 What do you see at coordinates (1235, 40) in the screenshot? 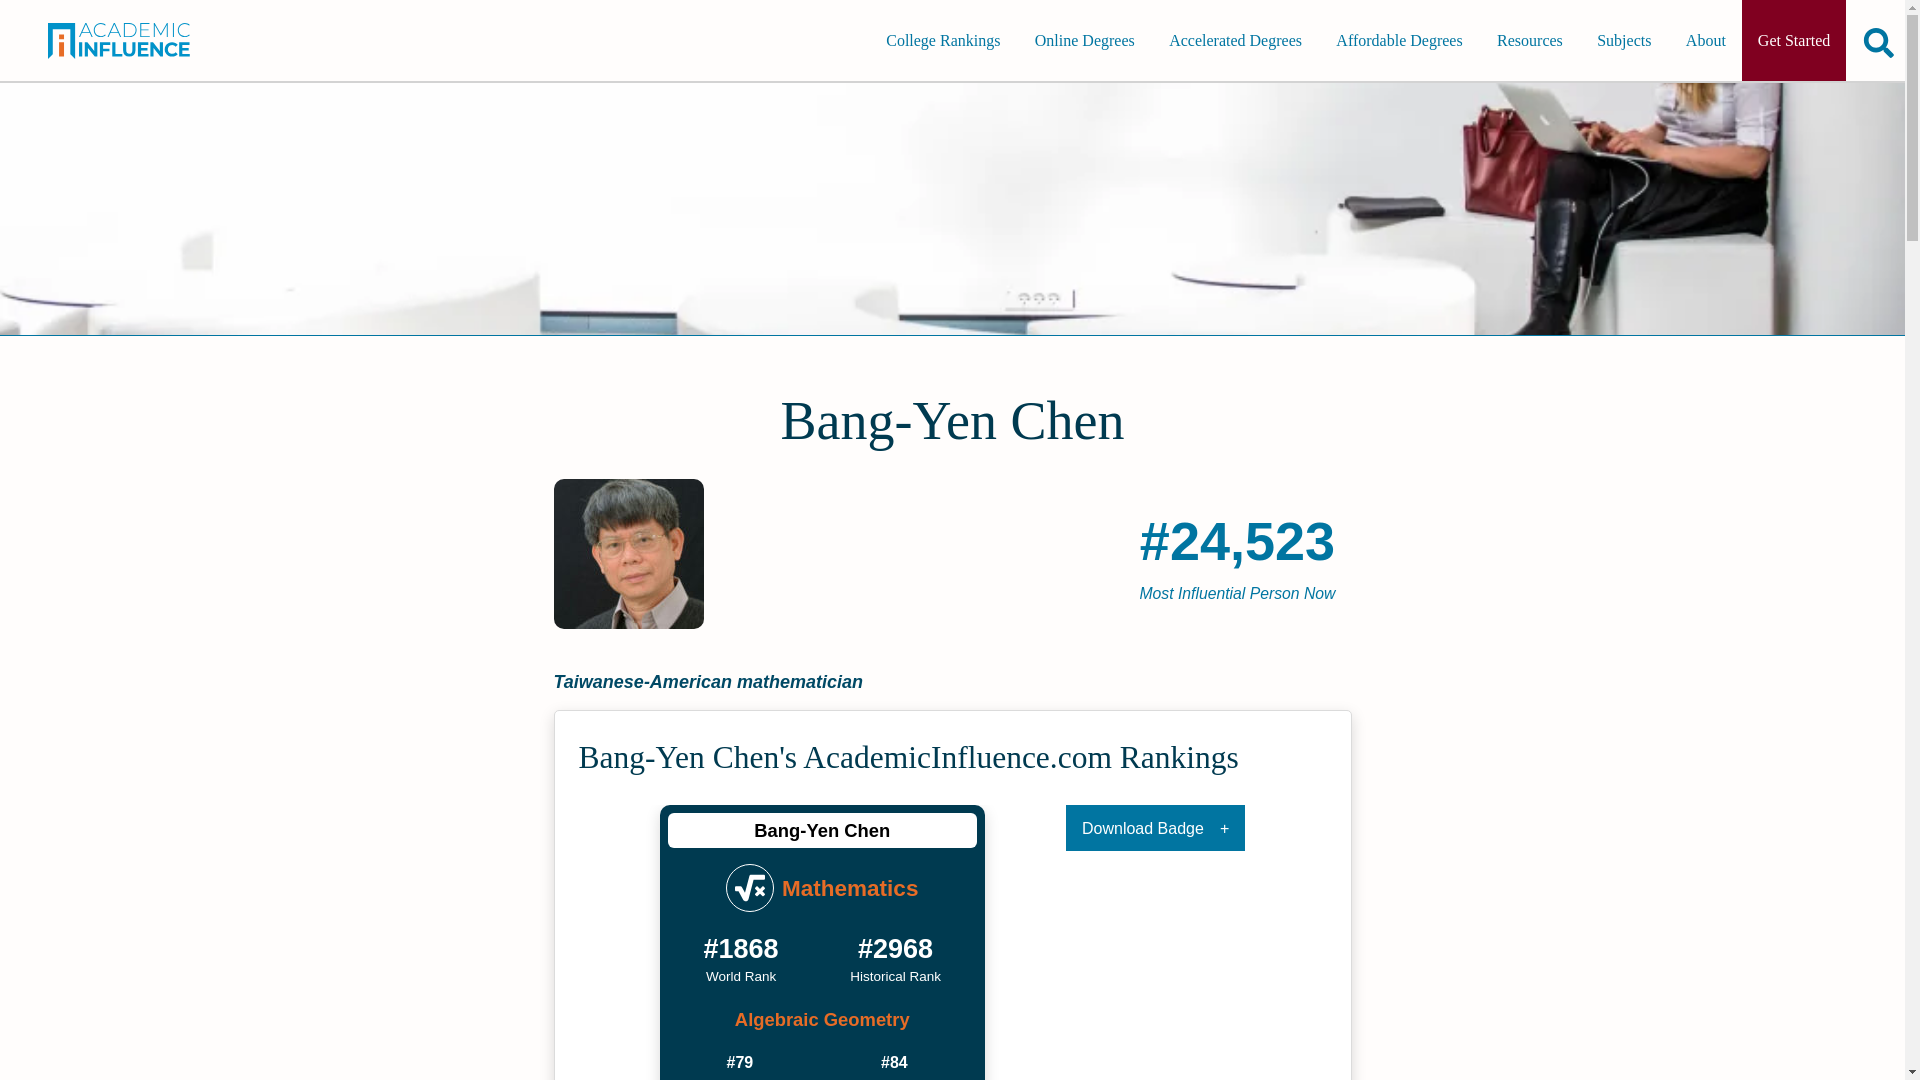
I see `Accelerated Degrees` at bounding box center [1235, 40].